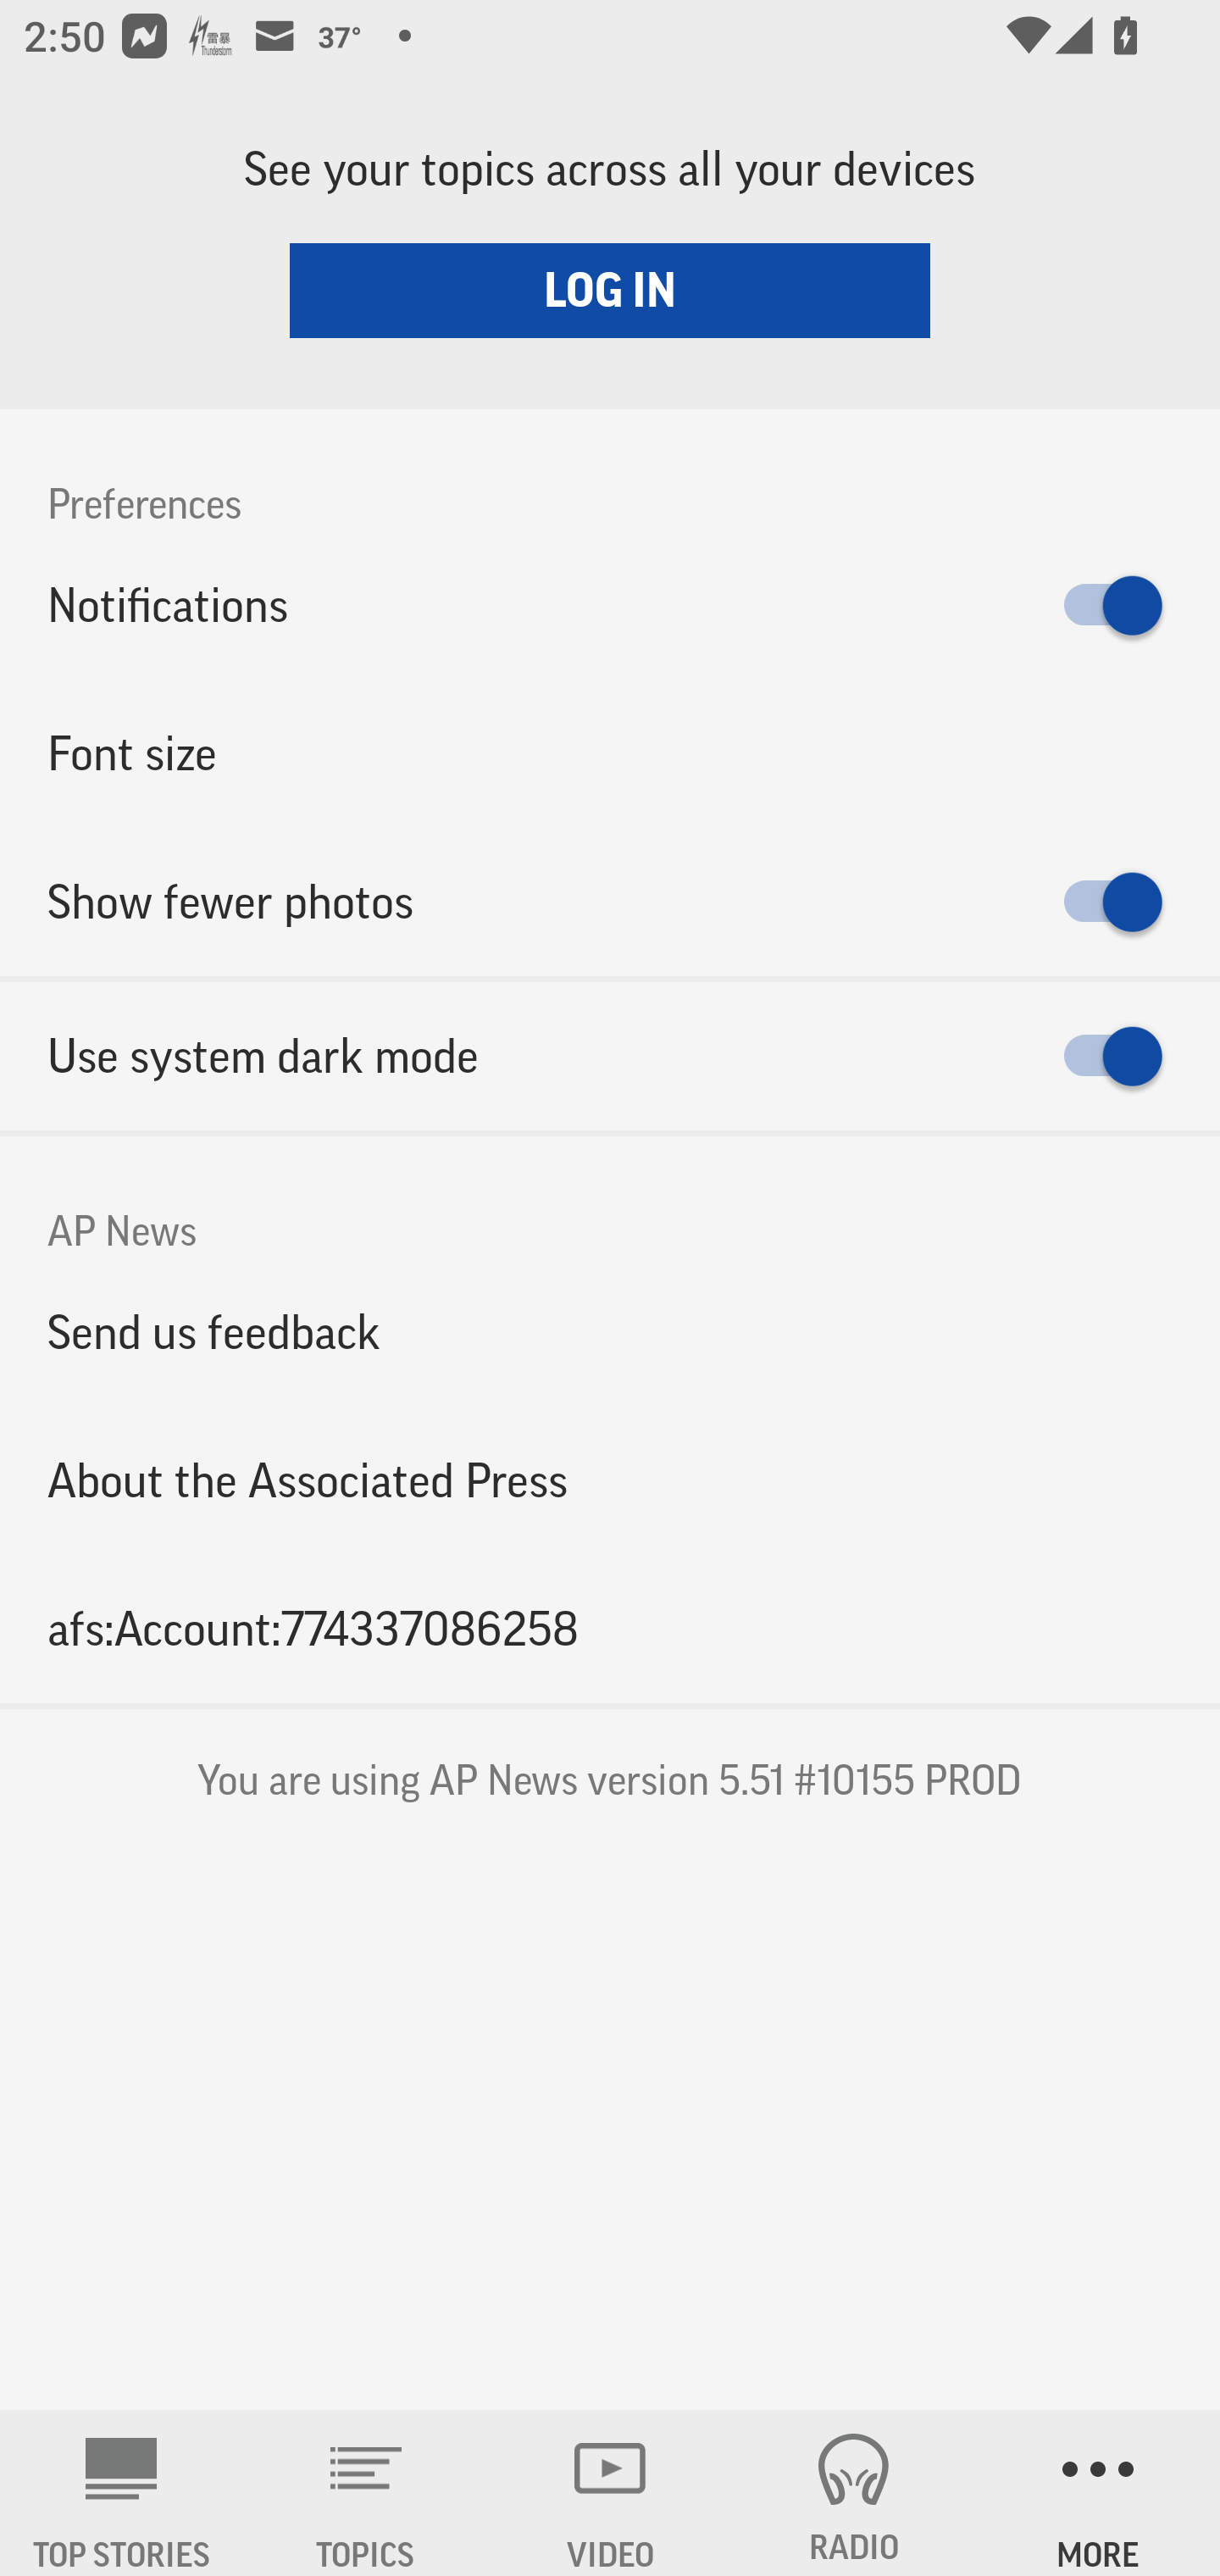 This screenshot has height=2576, width=1220. I want to click on Use system dark mode, so click(610, 1056).